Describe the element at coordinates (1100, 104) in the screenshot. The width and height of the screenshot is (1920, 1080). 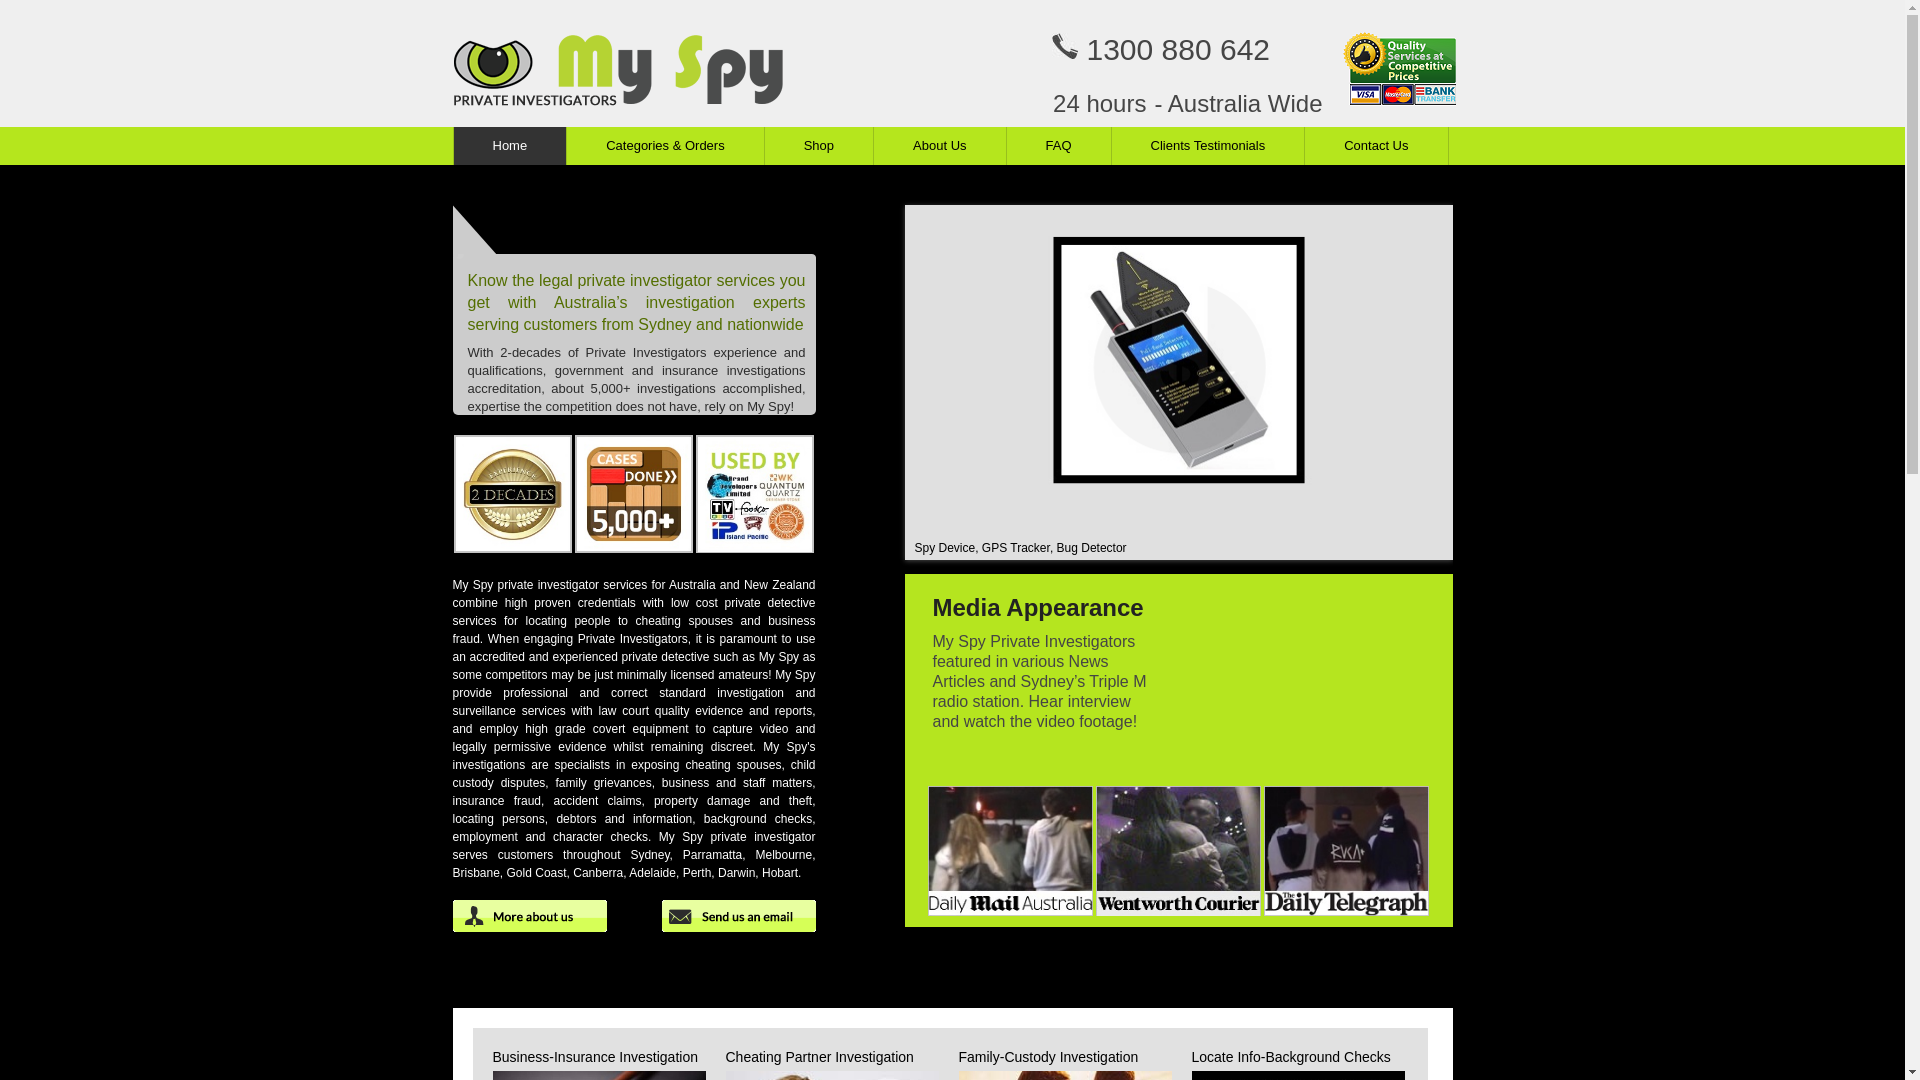
I see `24 hours` at that location.